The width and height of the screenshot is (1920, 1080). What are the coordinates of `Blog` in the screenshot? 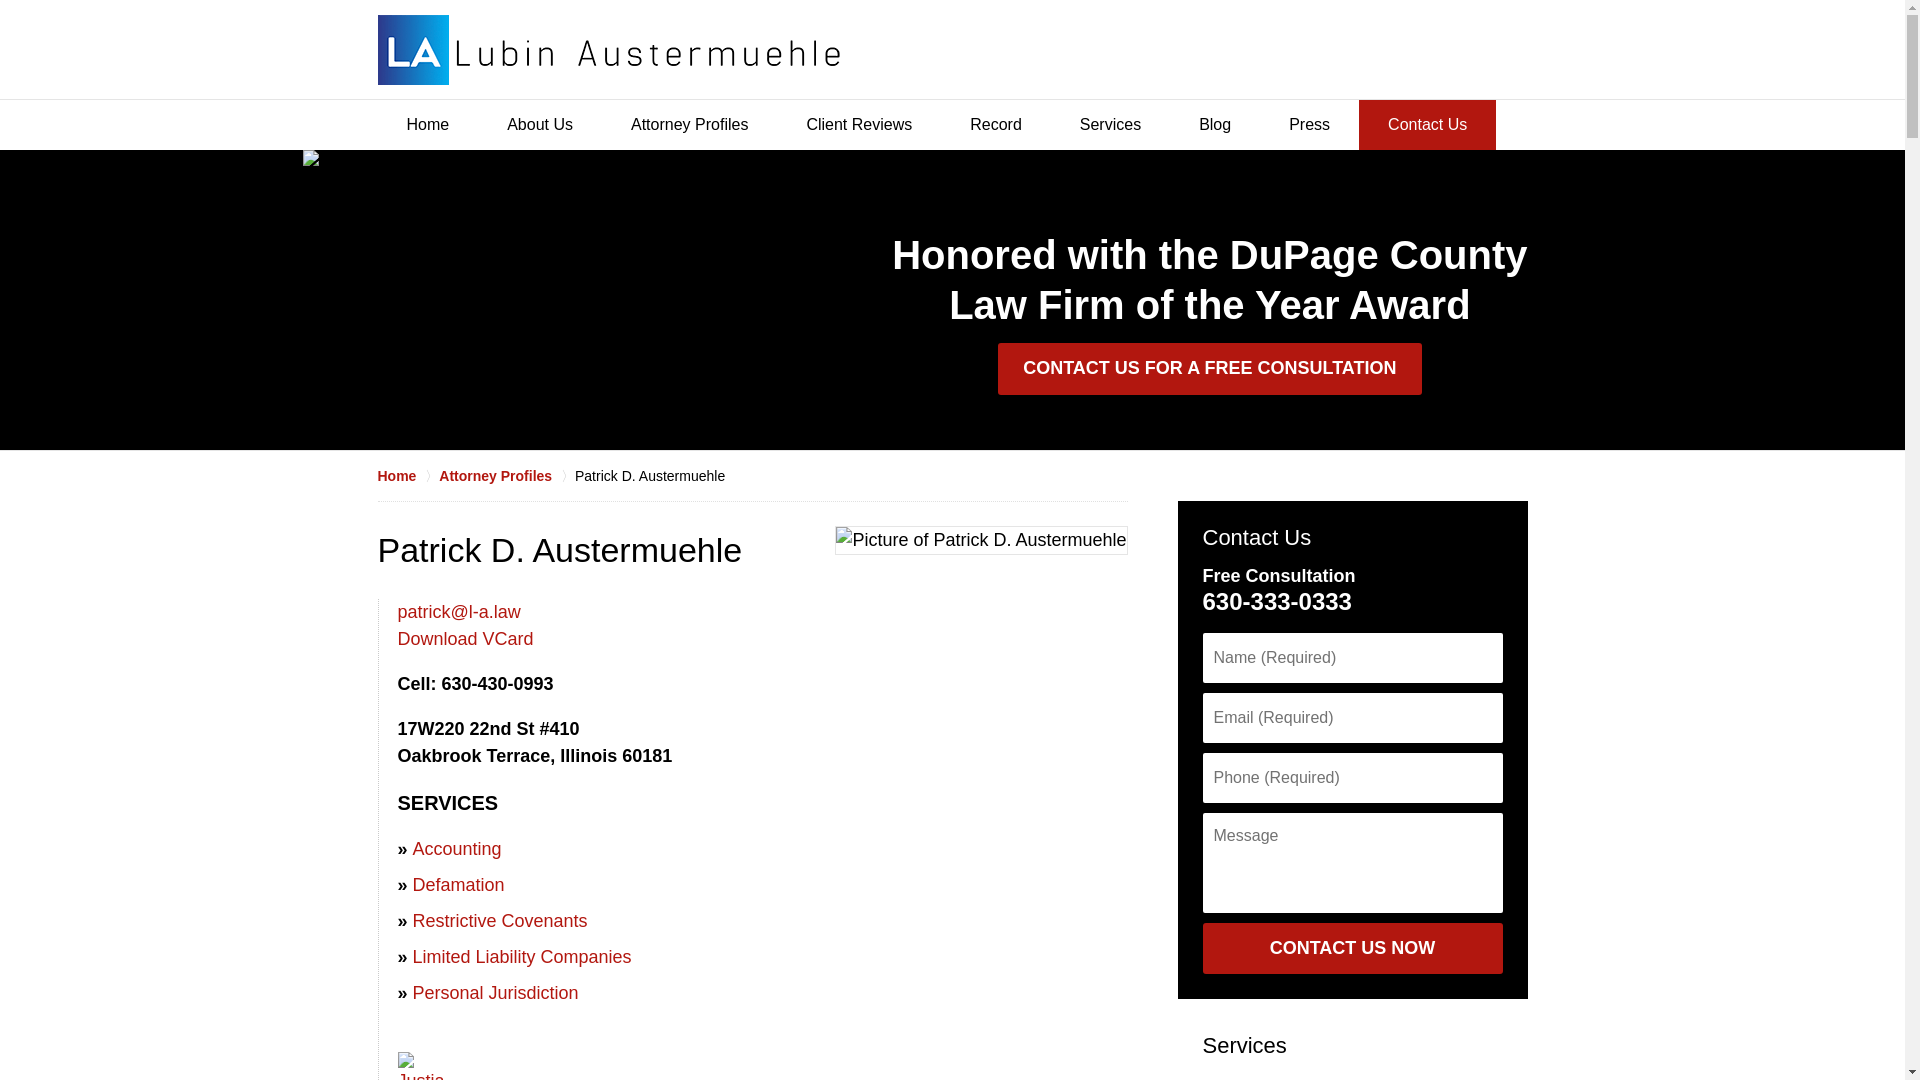 It's located at (1214, 125).